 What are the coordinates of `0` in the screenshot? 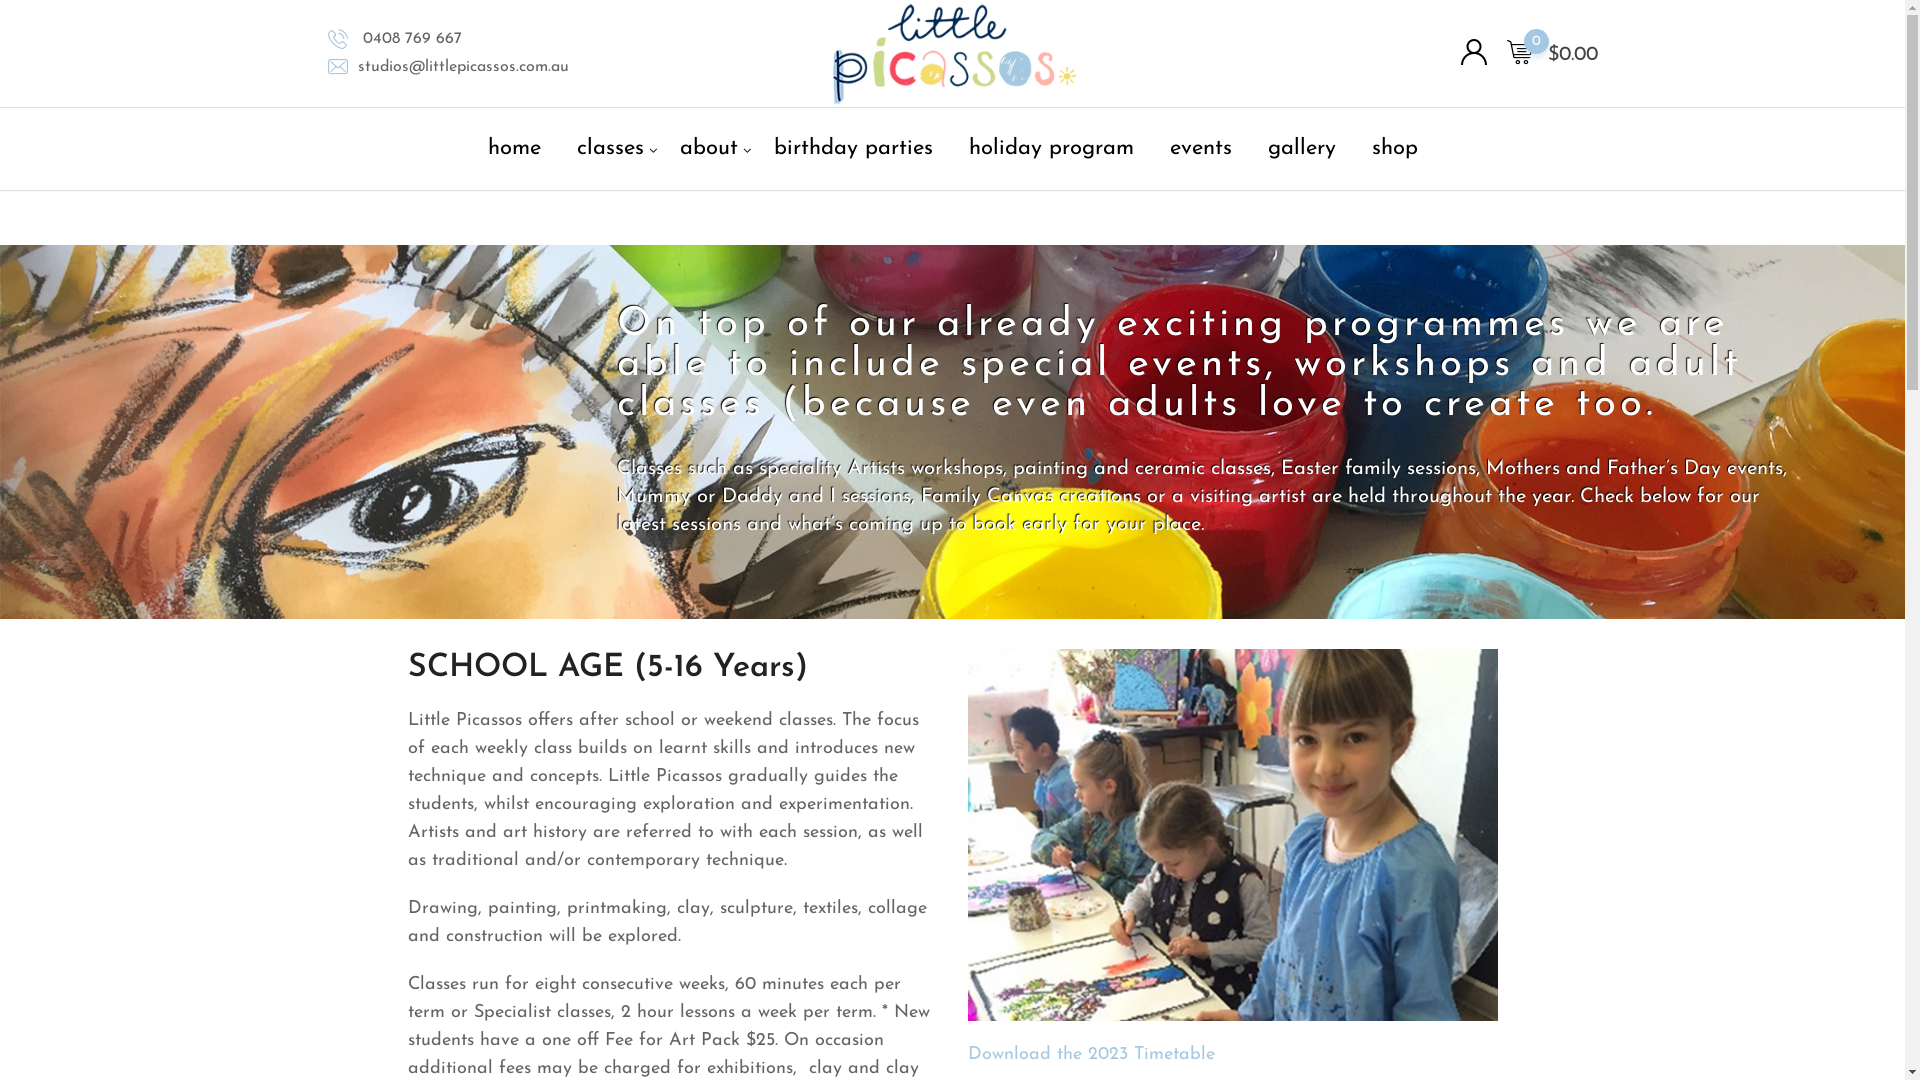 It's located at (1519, 53).